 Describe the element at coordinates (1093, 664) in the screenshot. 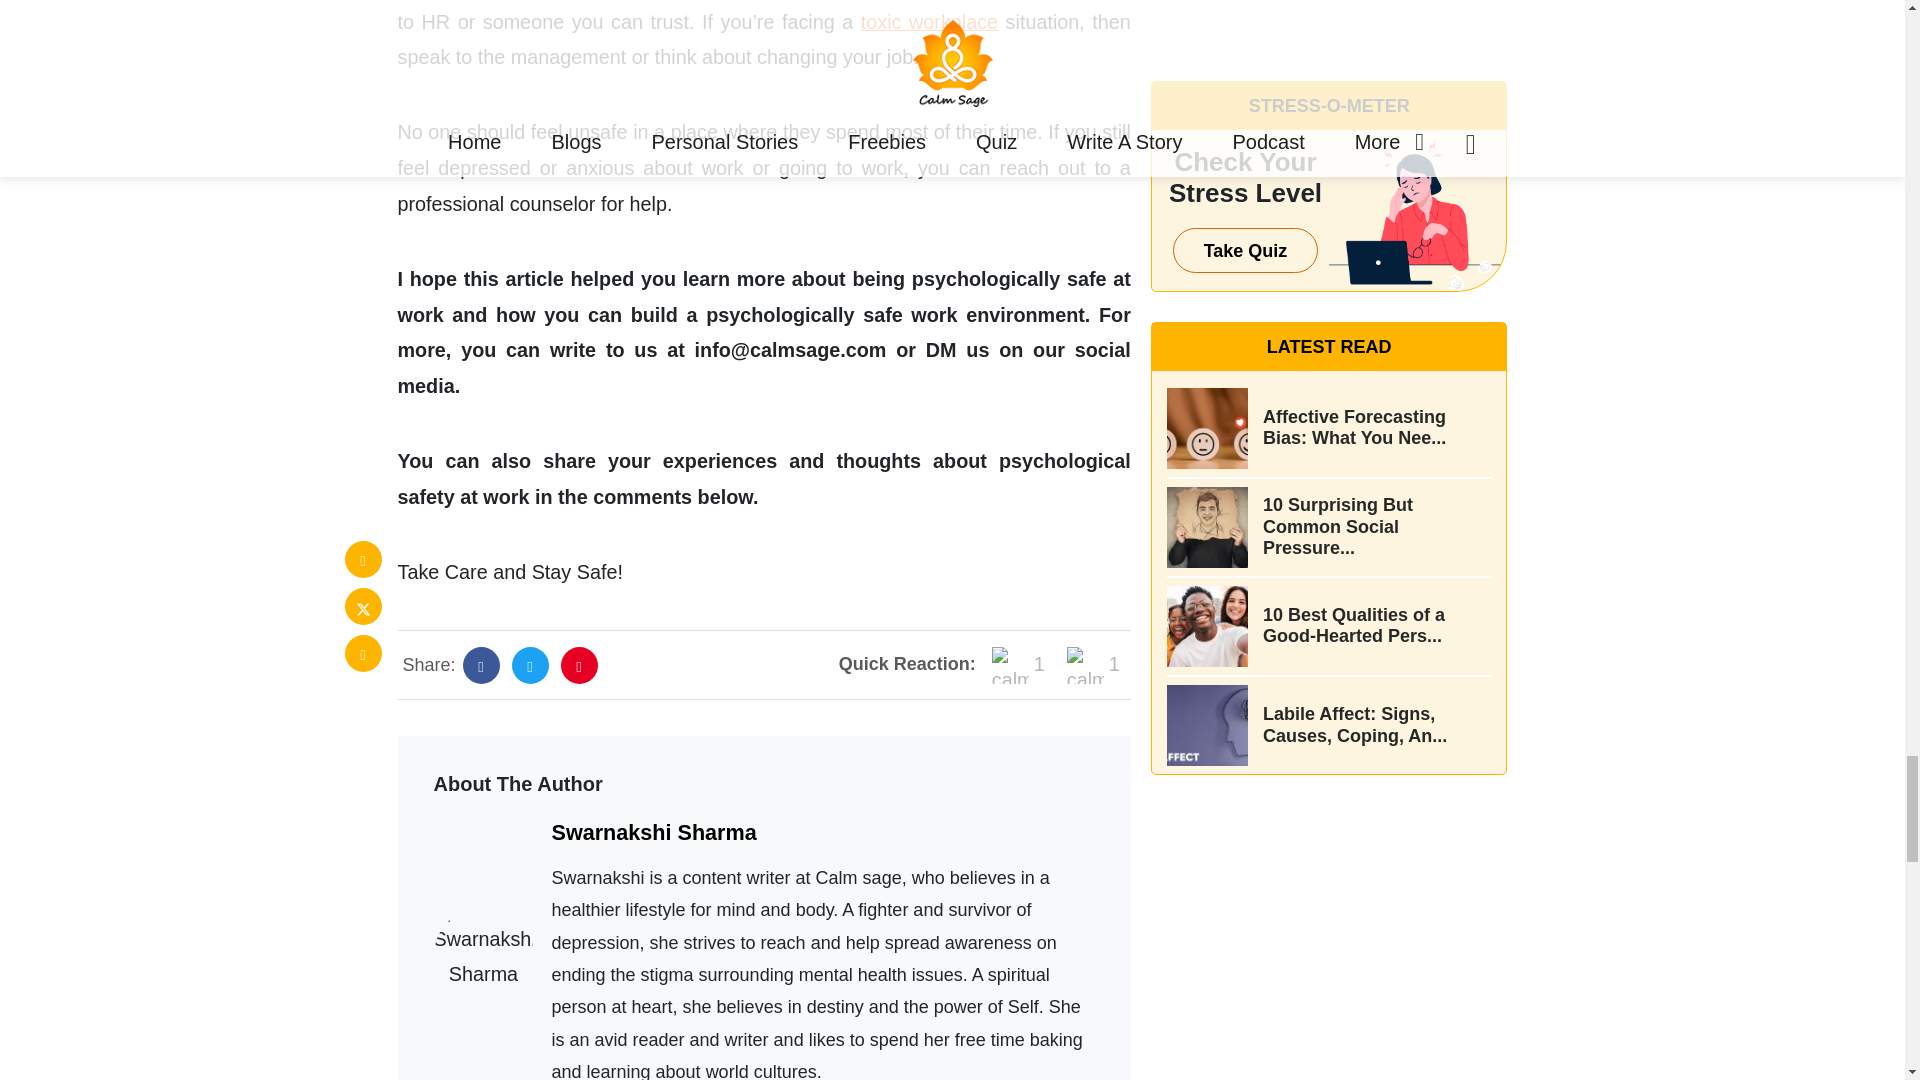

I see `1` at that location.